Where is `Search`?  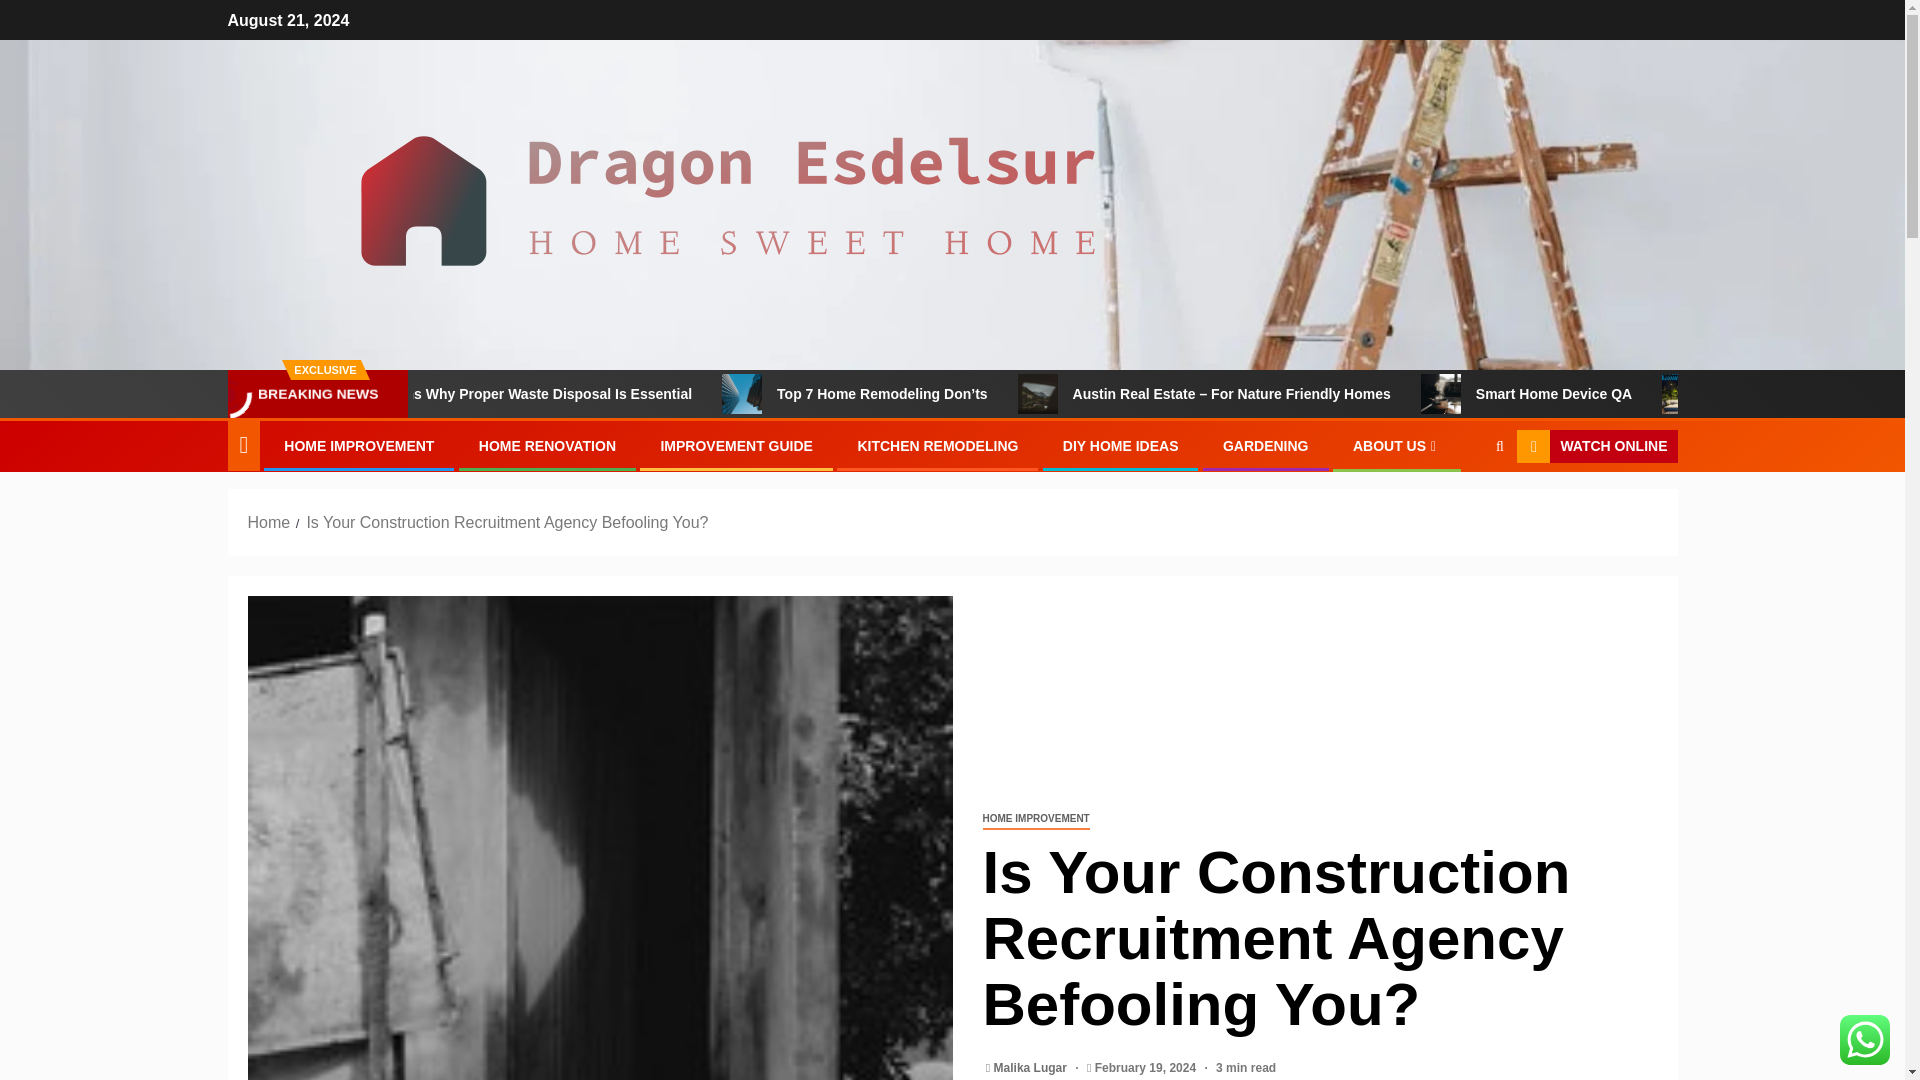 Search is located at coordinates (1460, 508).